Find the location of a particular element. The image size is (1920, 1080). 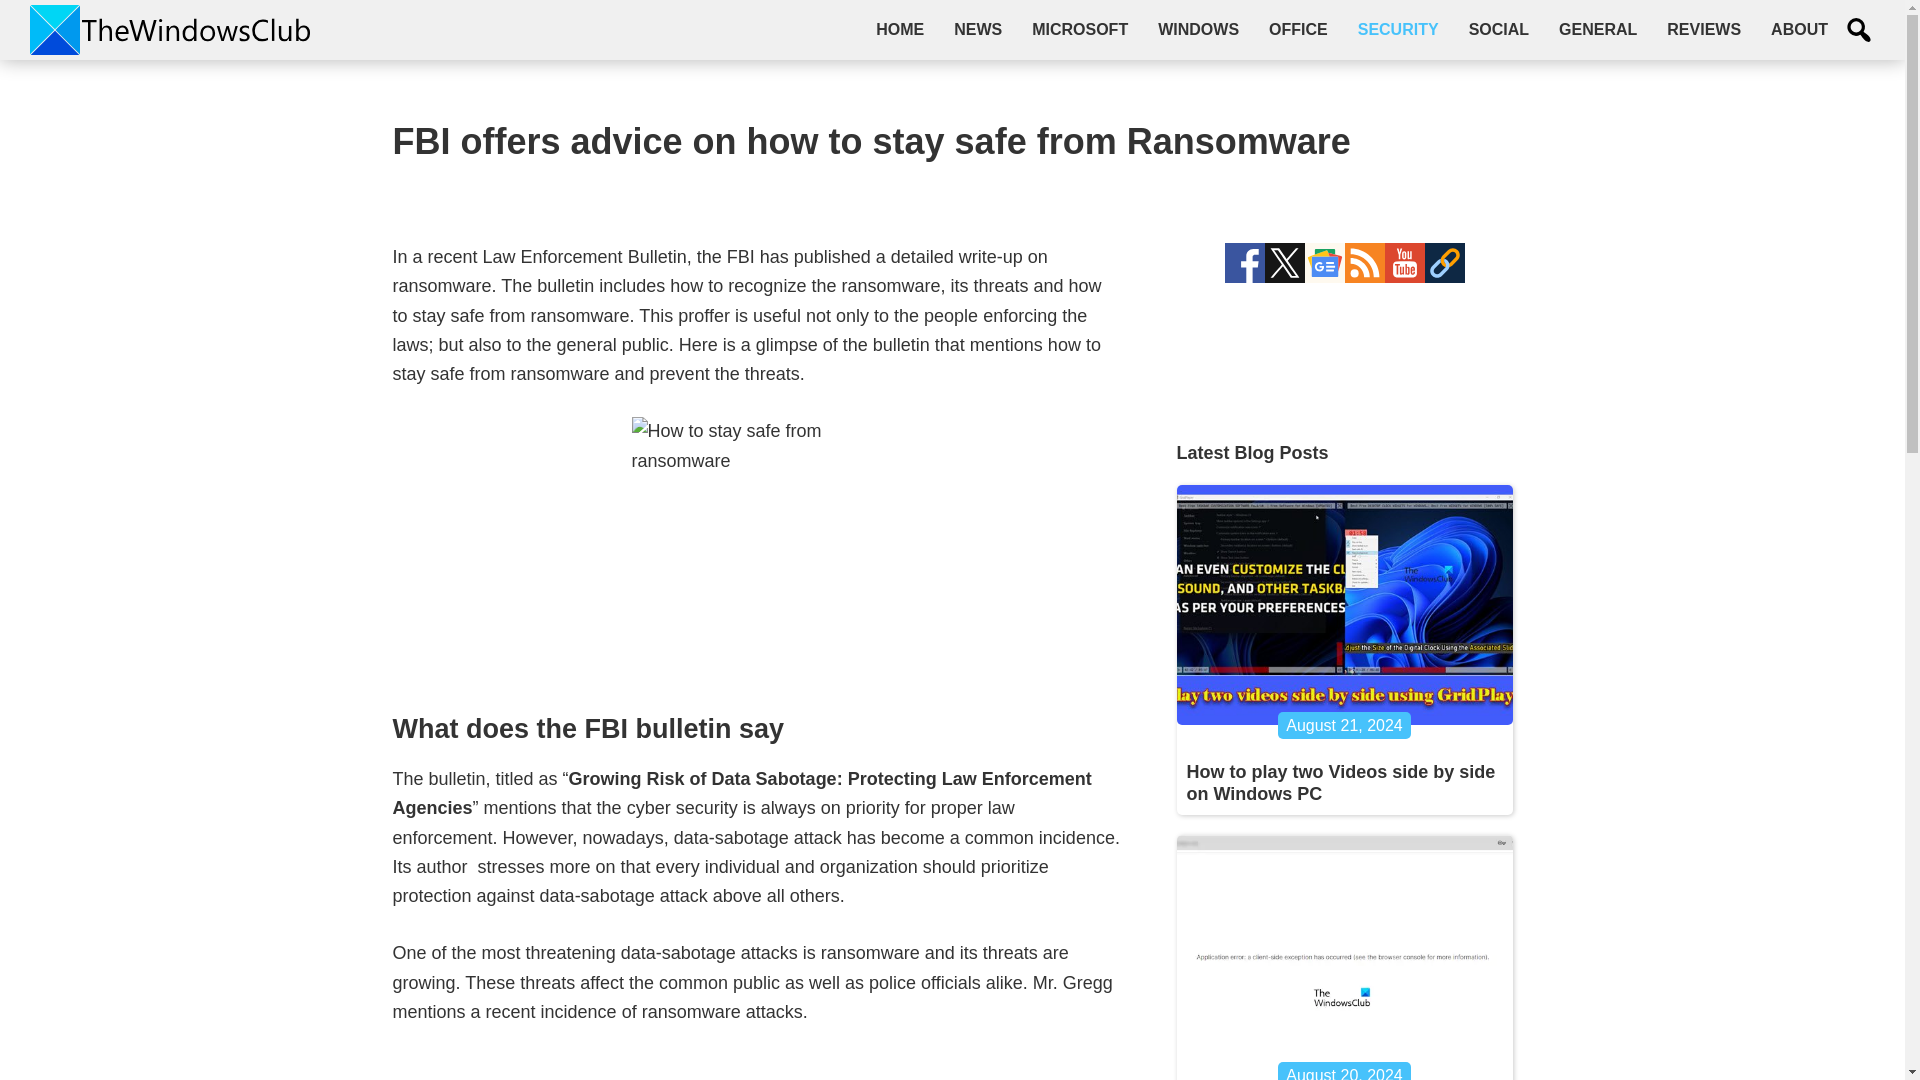

How to play two Videos side by side on Windows PC is located at coordinates (1340, 782).